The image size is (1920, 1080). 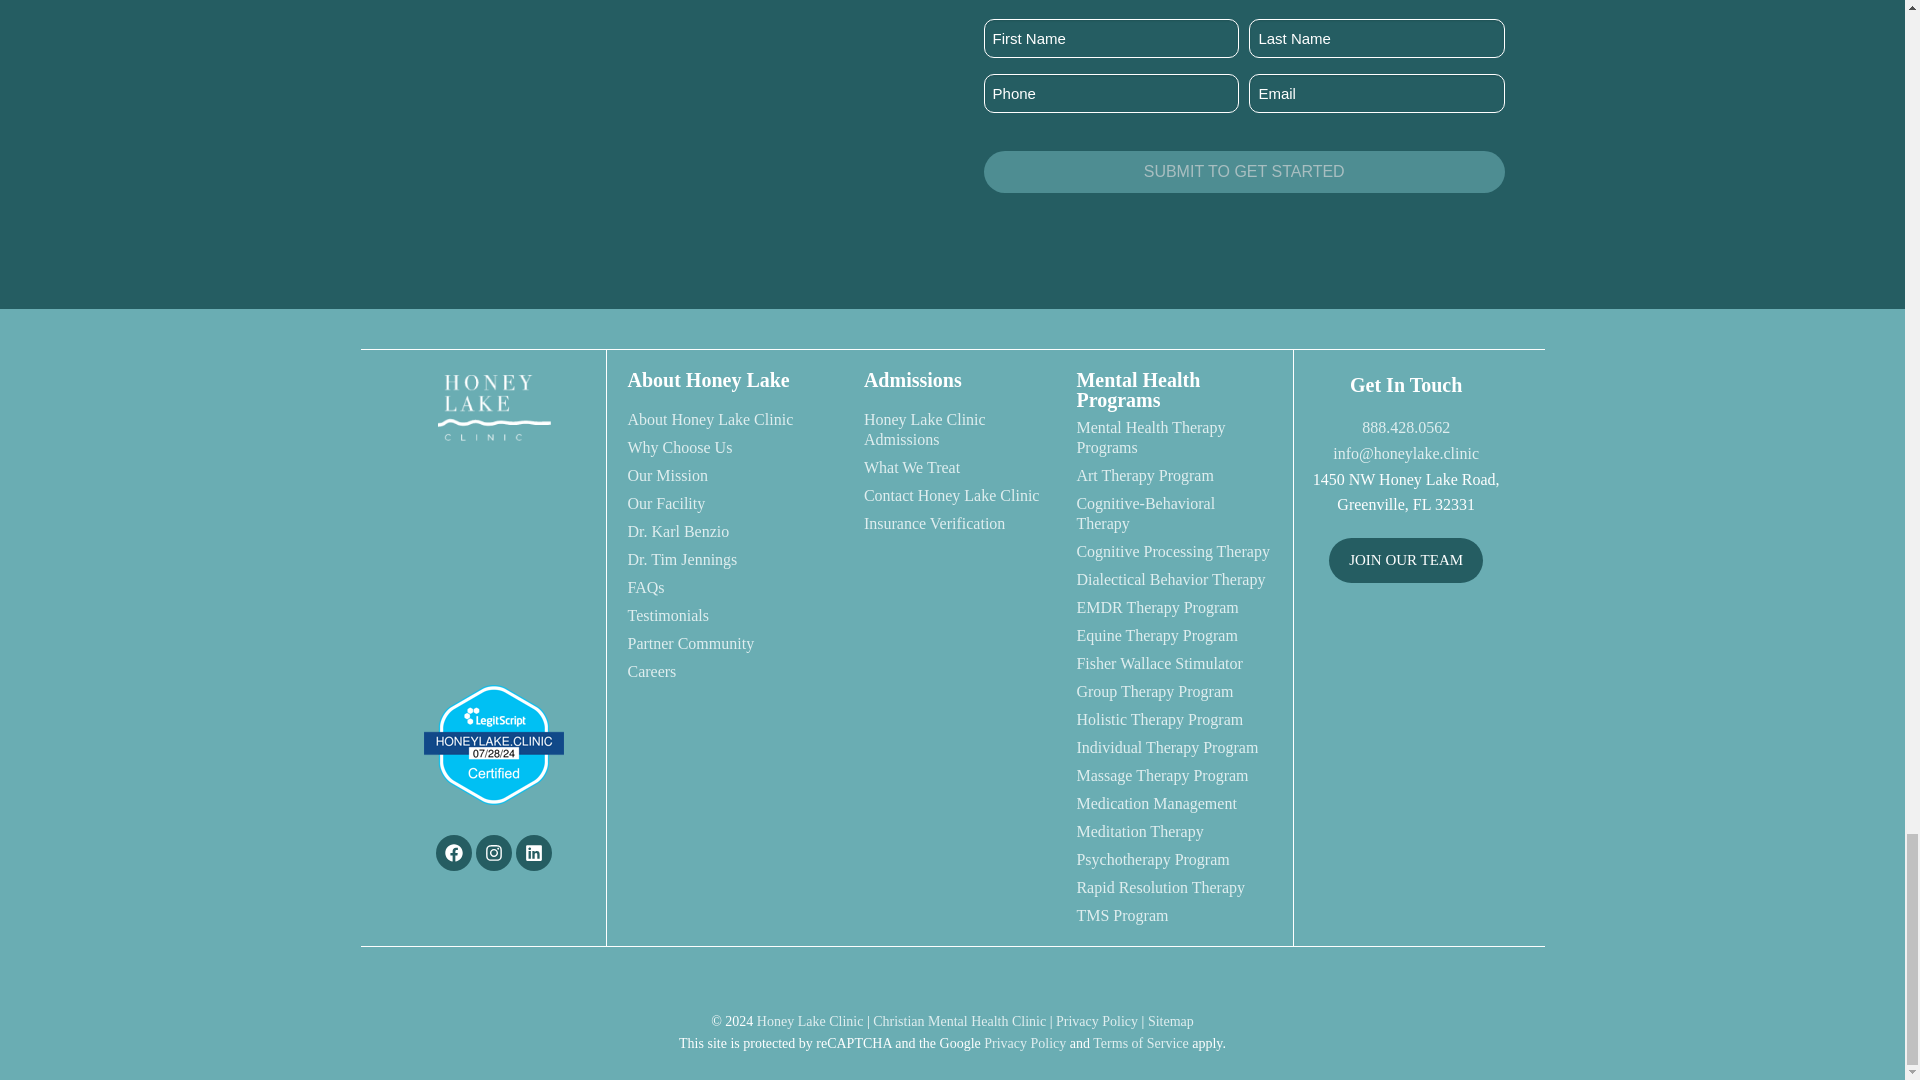 What do you see at coordinates (493, 563) in the screenshot?
I see `Tagline` at bounding box center [493, 563].